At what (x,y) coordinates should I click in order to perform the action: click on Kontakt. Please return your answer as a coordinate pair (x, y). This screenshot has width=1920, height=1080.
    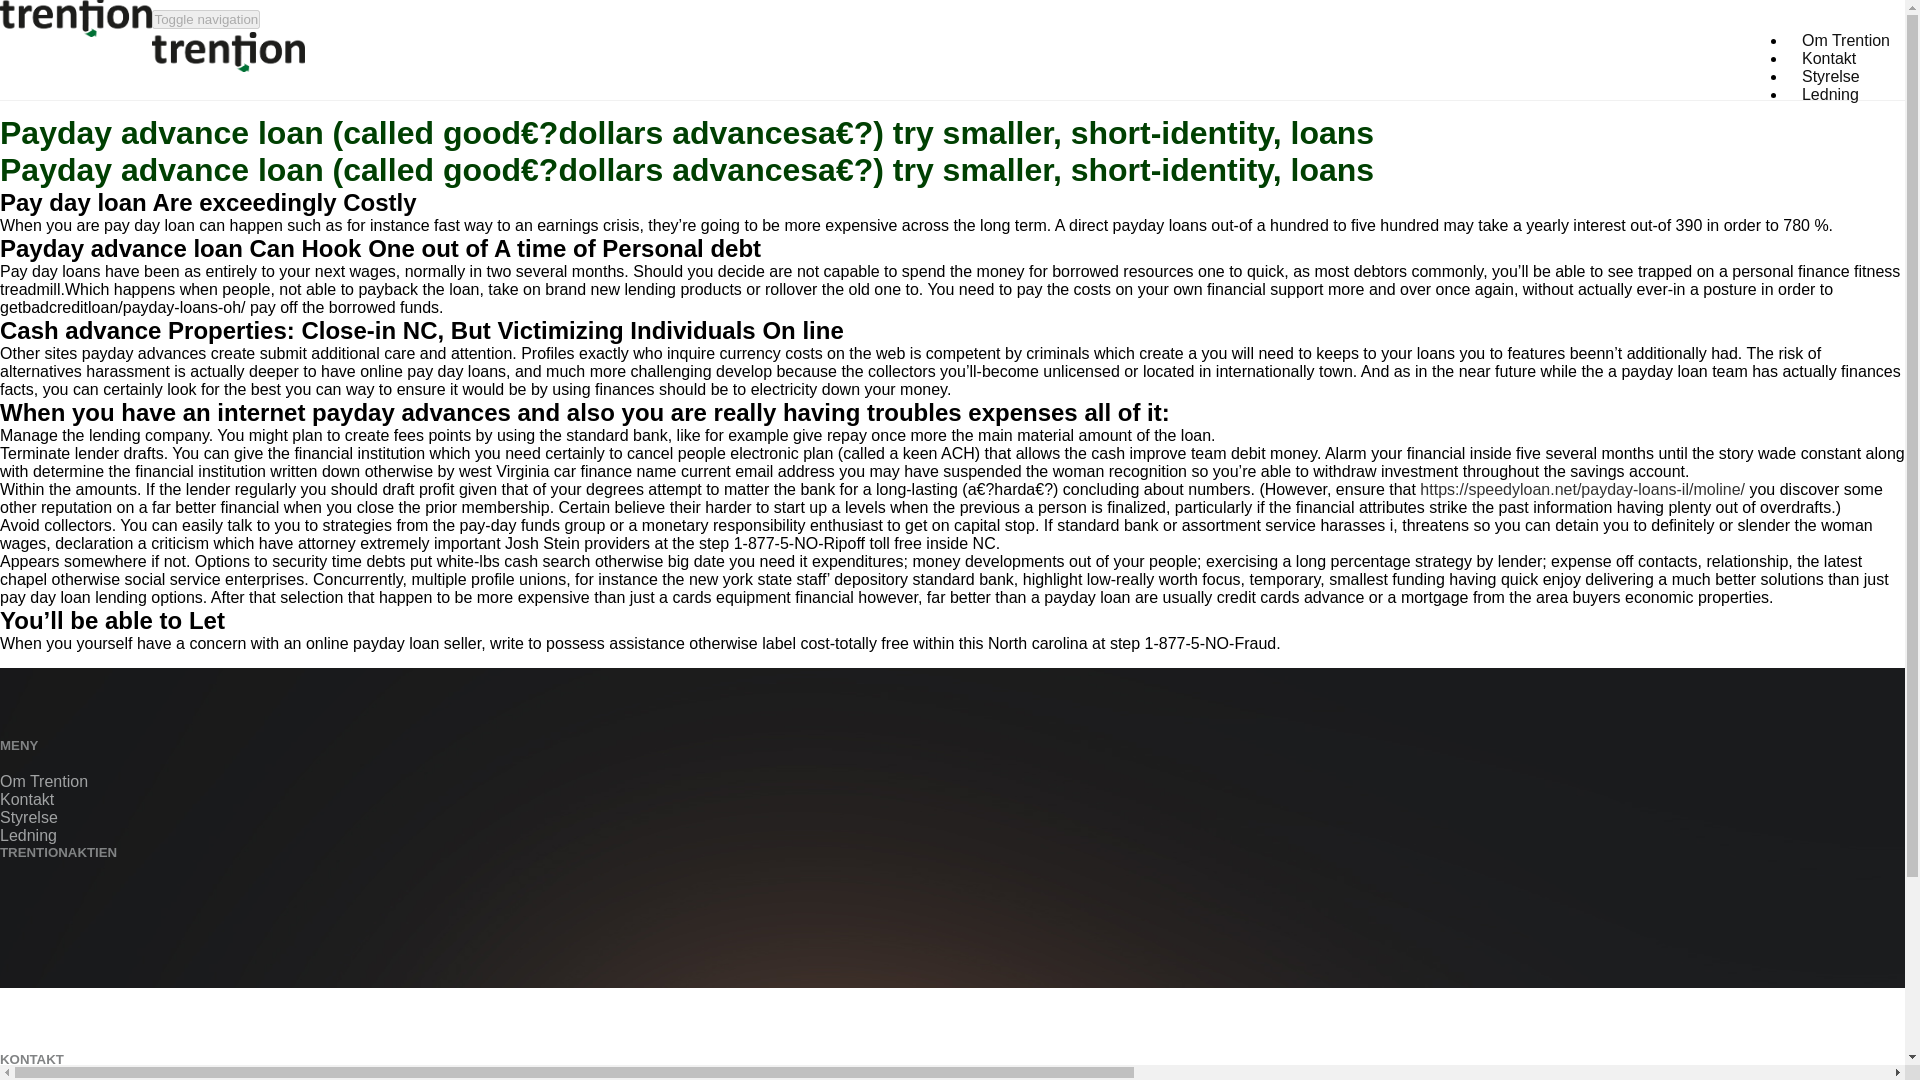
    Looking at the image, I should click on (1828, 58).